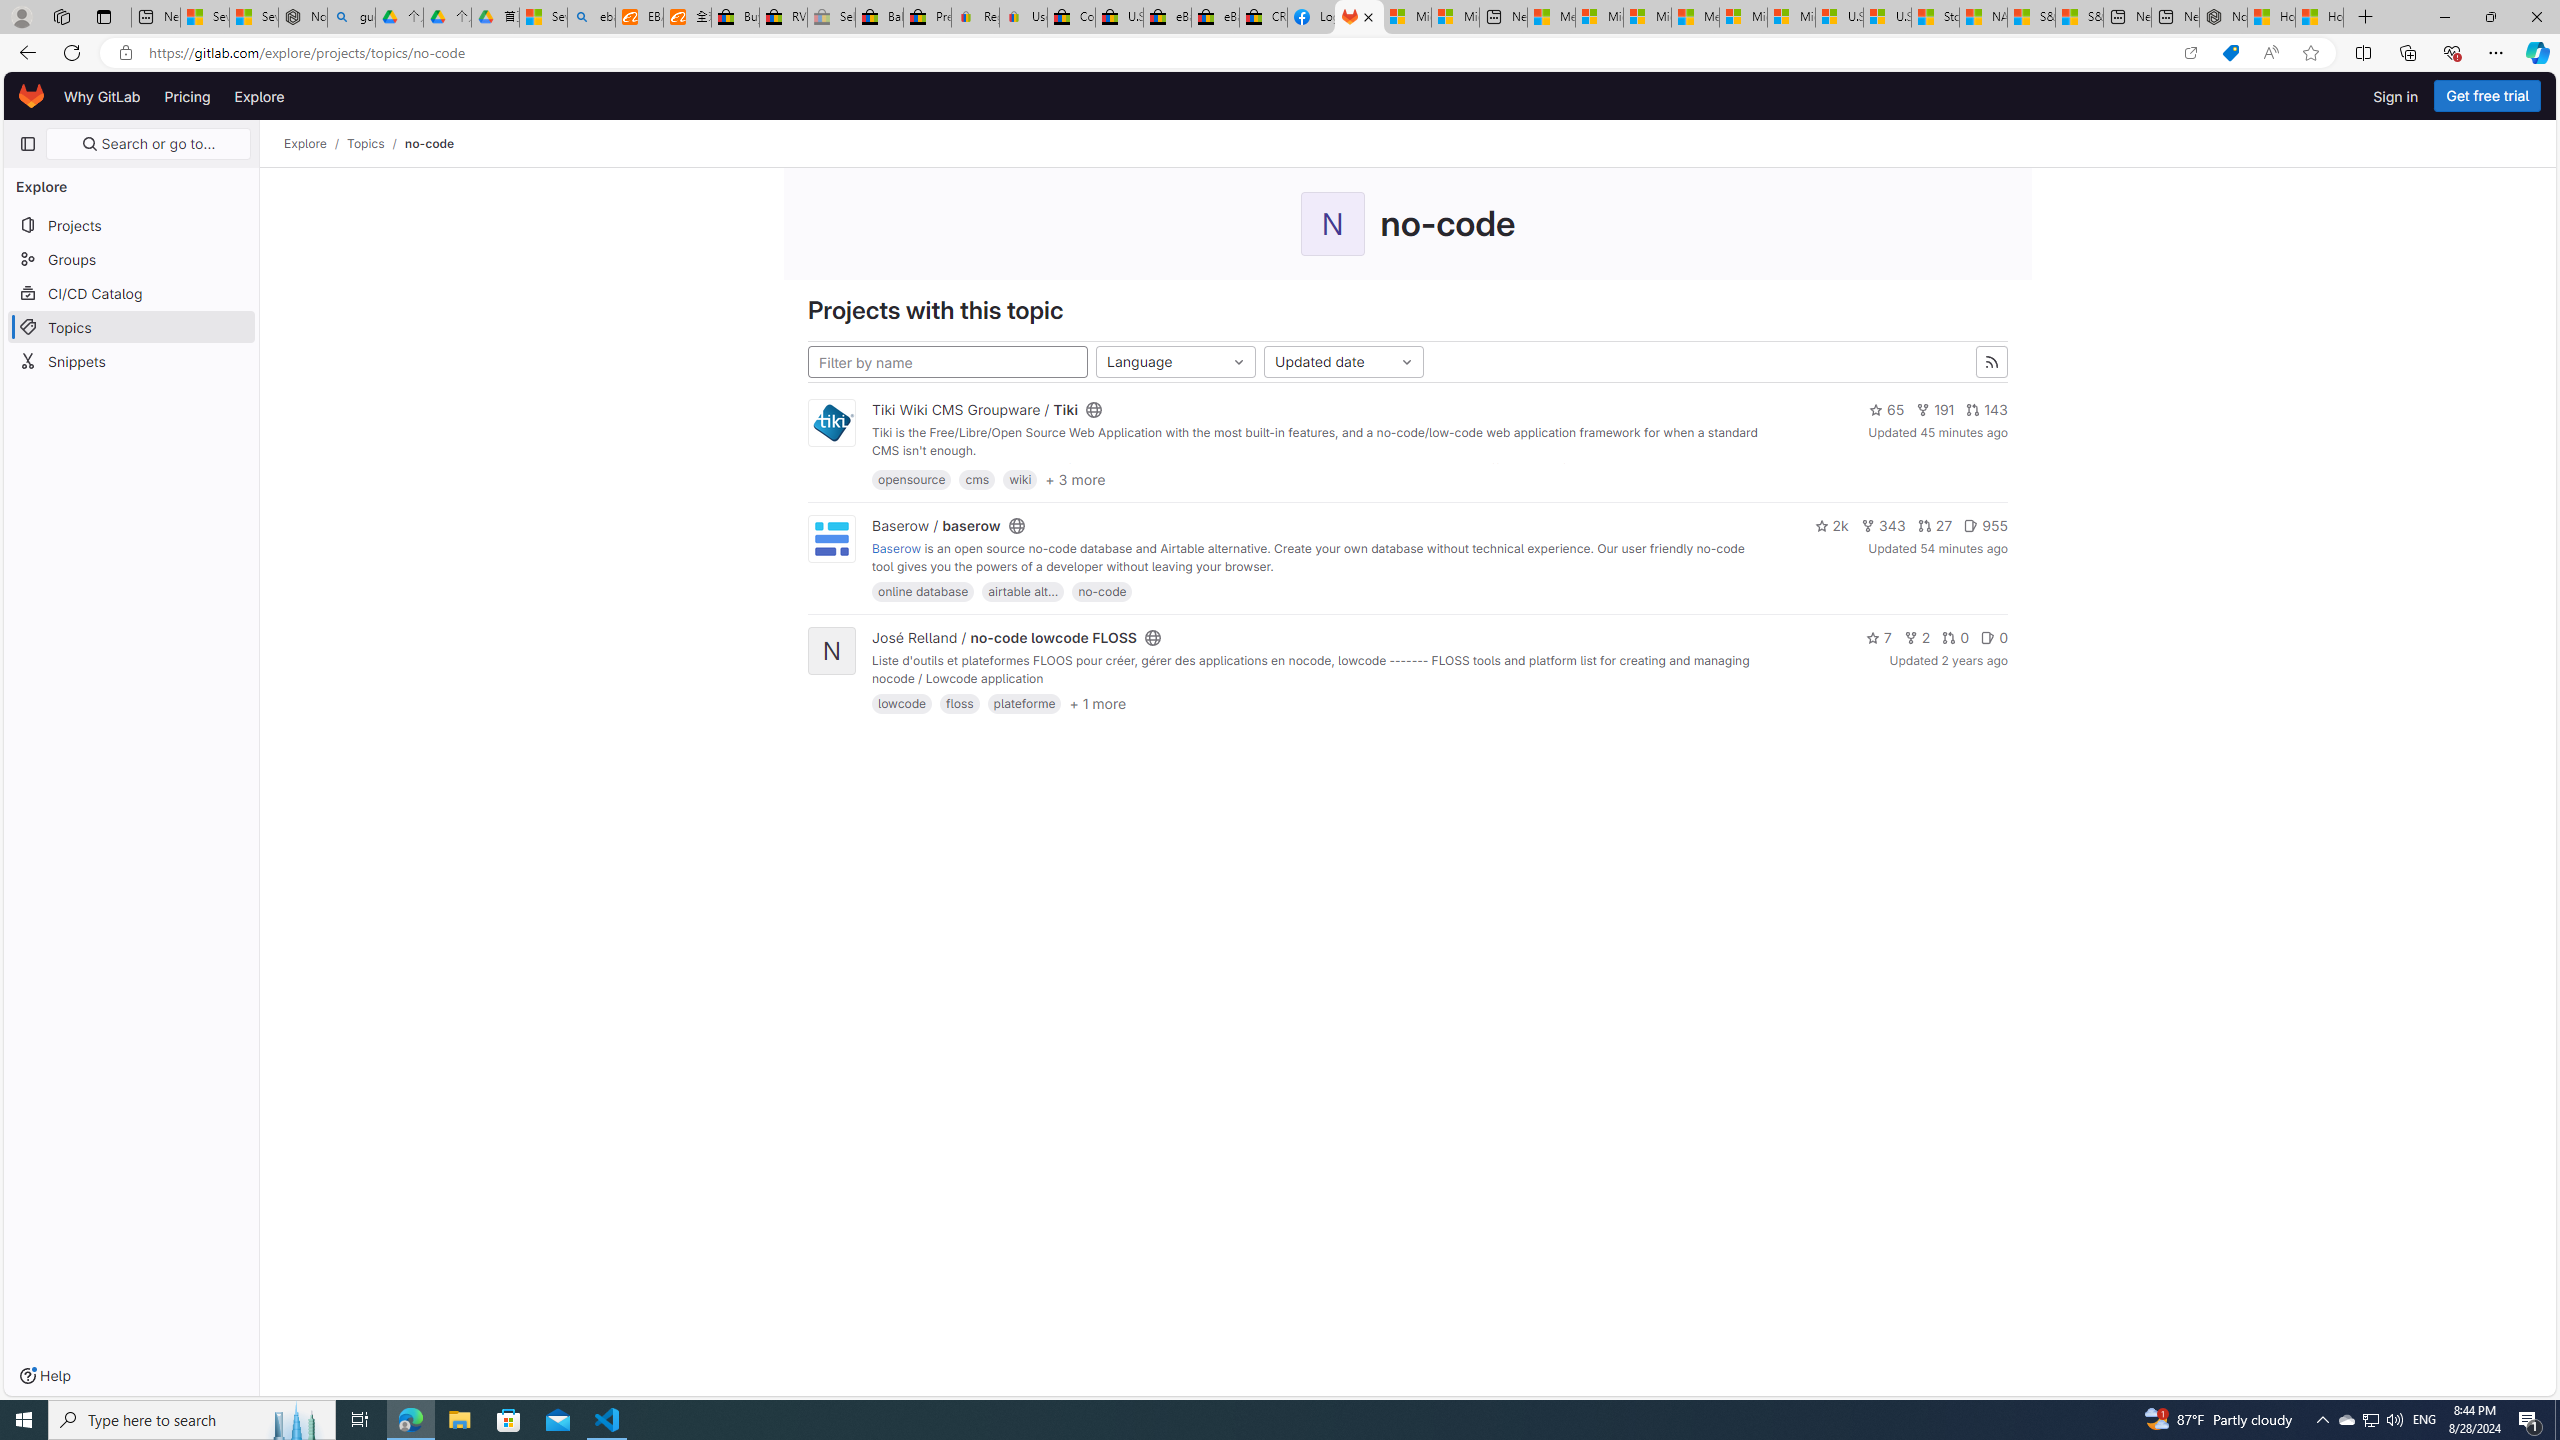  Describe the element at coordinates (1216, 17) in the screenshot. I see `eBay Inc. Reports Third Quarter 2023 Results` at that location.